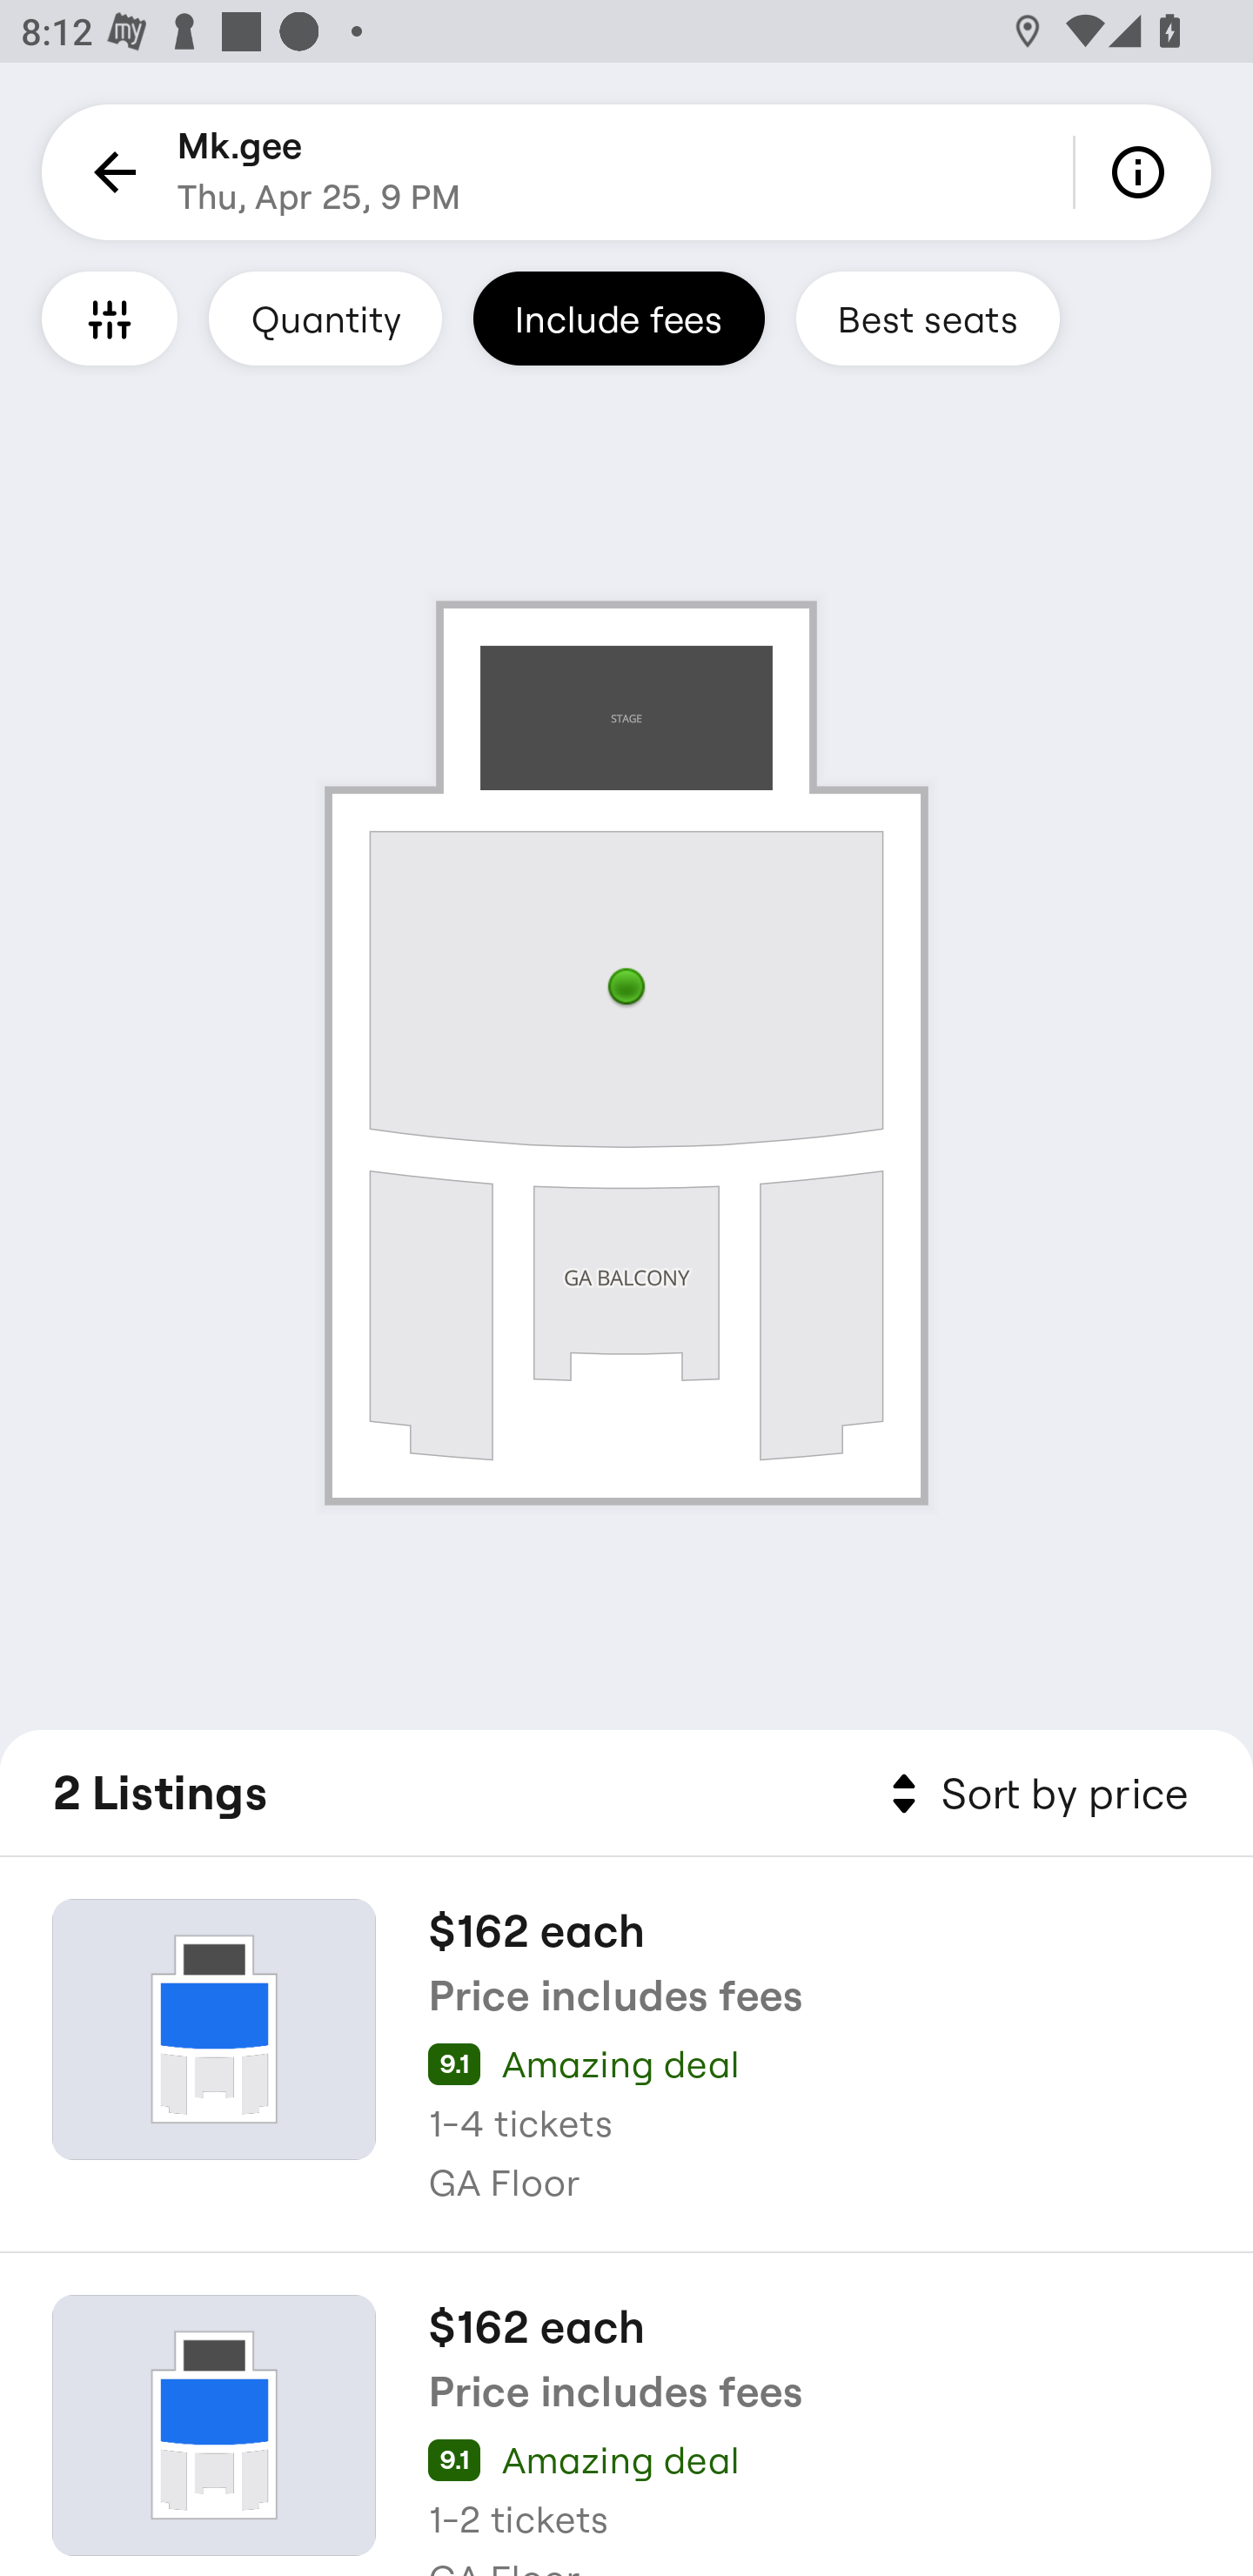 This screenshot has width=1253, height=2576. Describe the element at coordinates (110, 318) in the screenshot. I see `Filters and Accessible Seating` at that location.